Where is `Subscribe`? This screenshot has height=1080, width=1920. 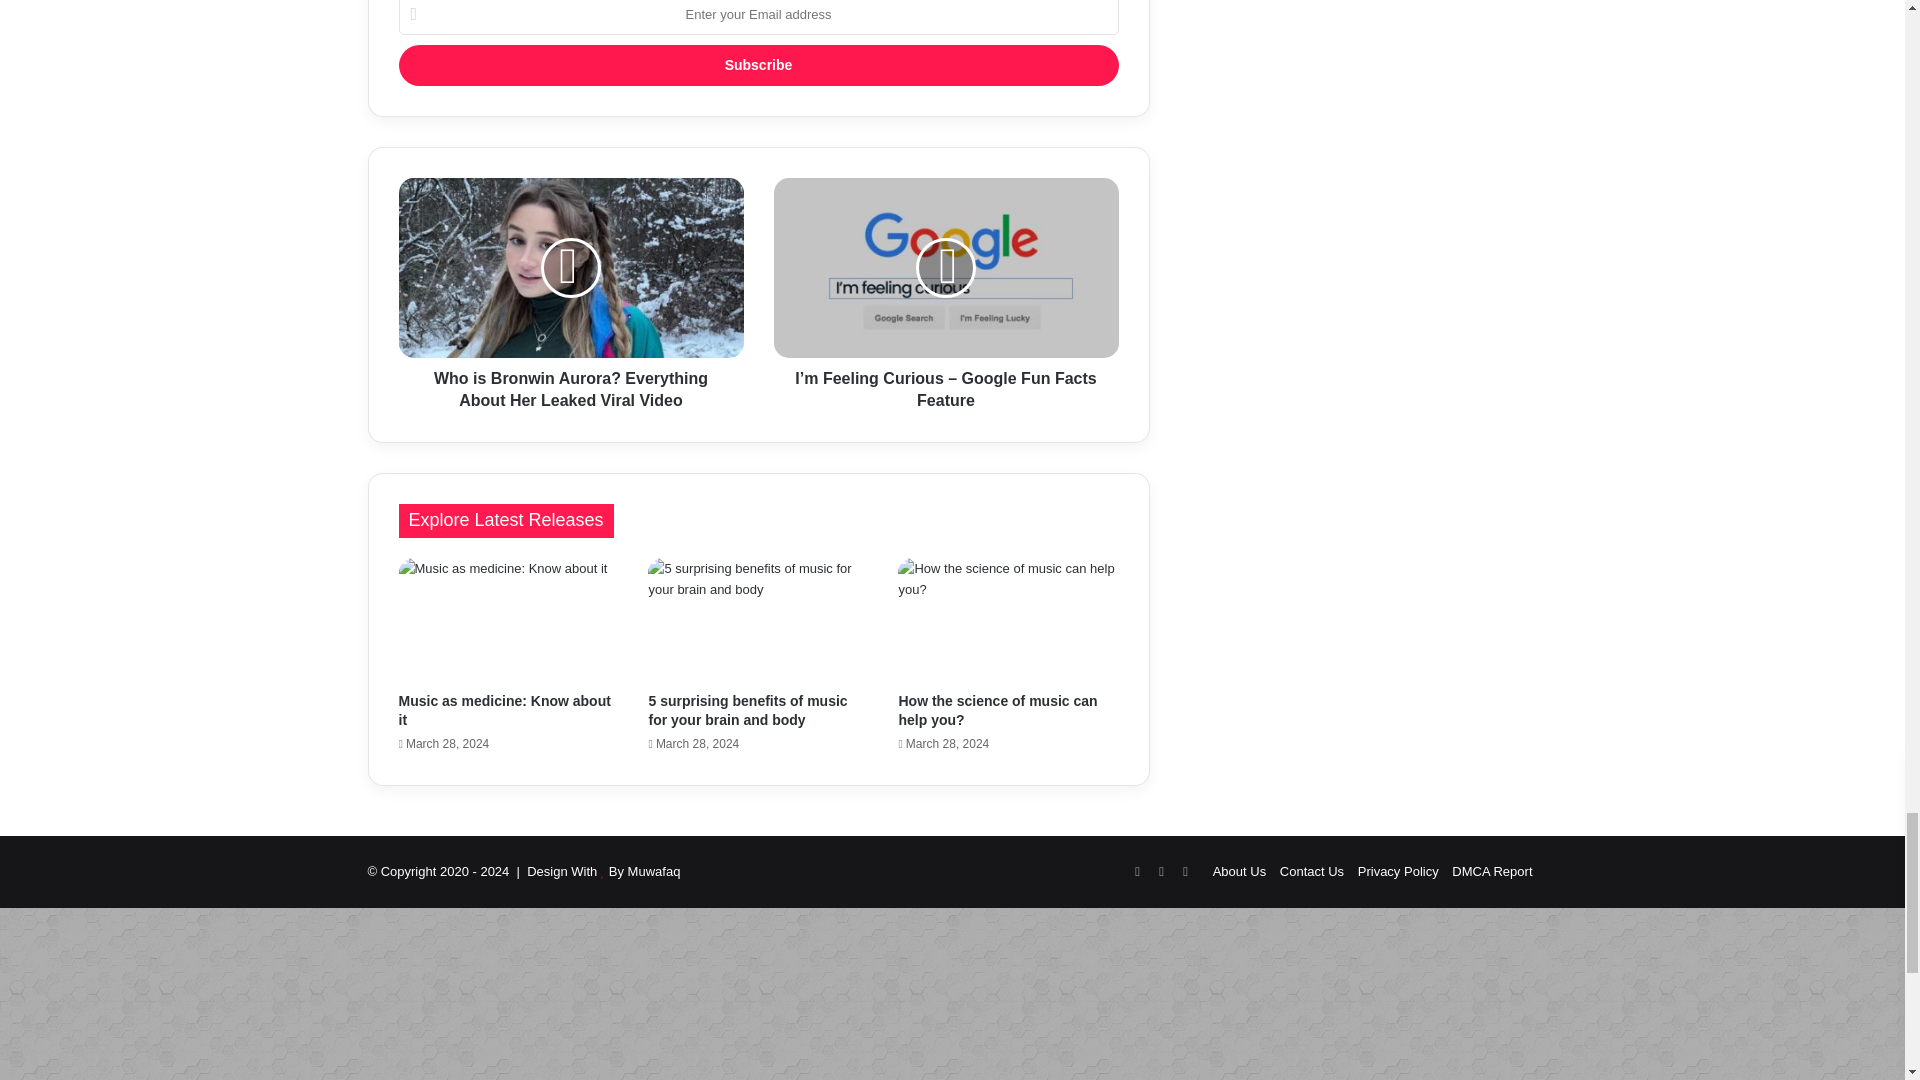
Subscribe is located at coordinates (757, 66).